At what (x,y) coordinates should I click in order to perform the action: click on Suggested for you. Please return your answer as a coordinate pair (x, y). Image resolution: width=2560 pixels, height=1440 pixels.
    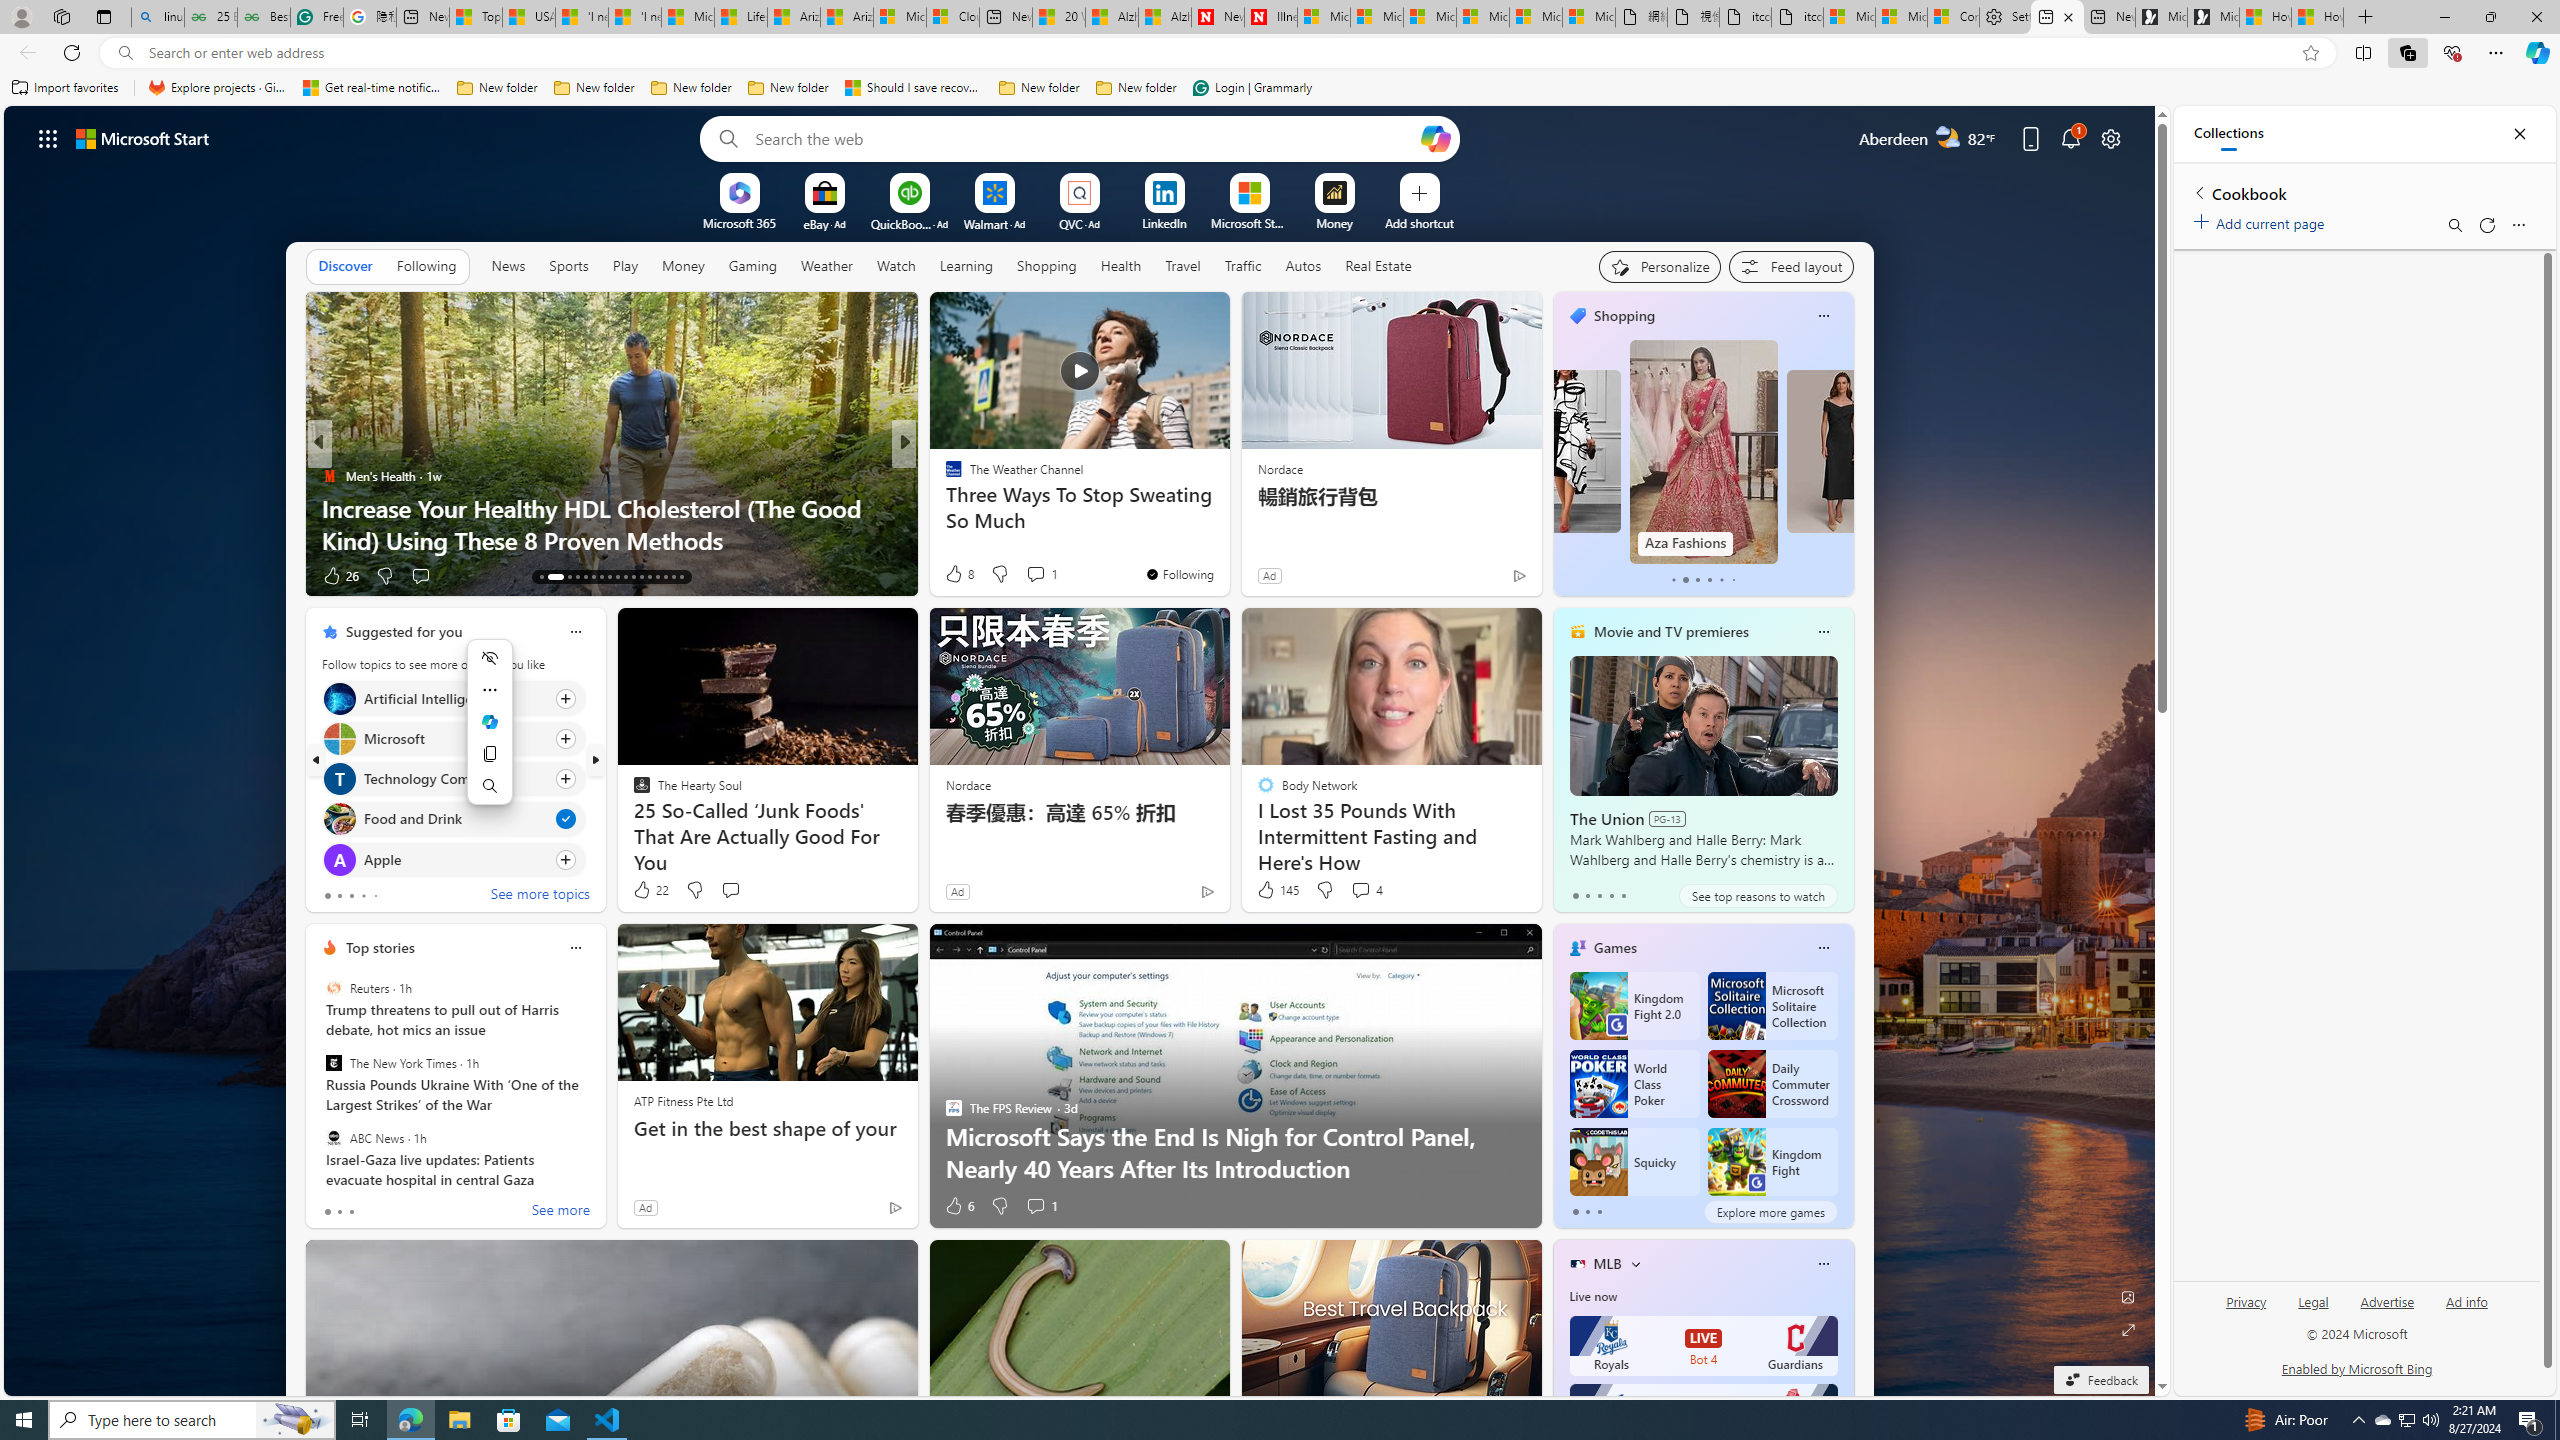
    Looking at the image, I should click on (404, 632).